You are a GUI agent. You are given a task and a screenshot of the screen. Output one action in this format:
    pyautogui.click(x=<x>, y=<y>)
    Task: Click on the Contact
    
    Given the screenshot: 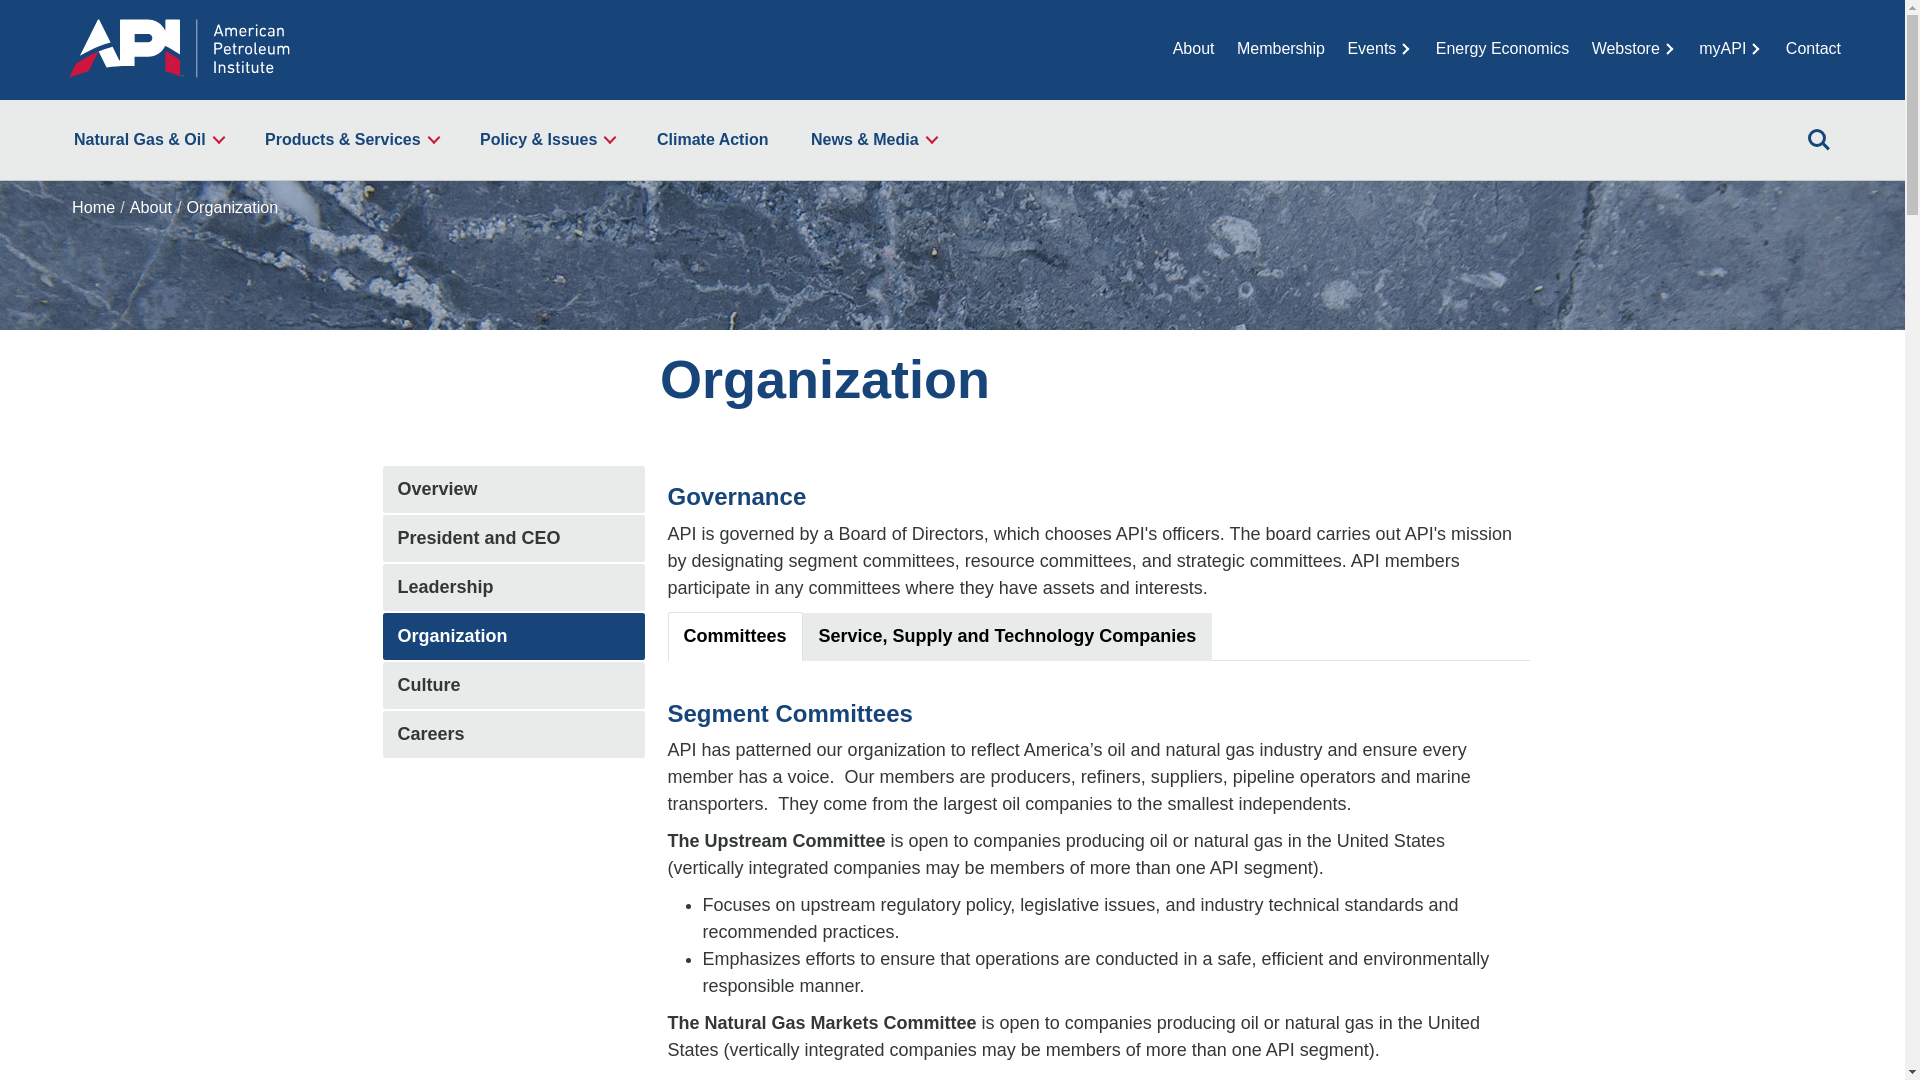 What is the action you would take?
    pyautogui.click(x=1813, y=48)
    